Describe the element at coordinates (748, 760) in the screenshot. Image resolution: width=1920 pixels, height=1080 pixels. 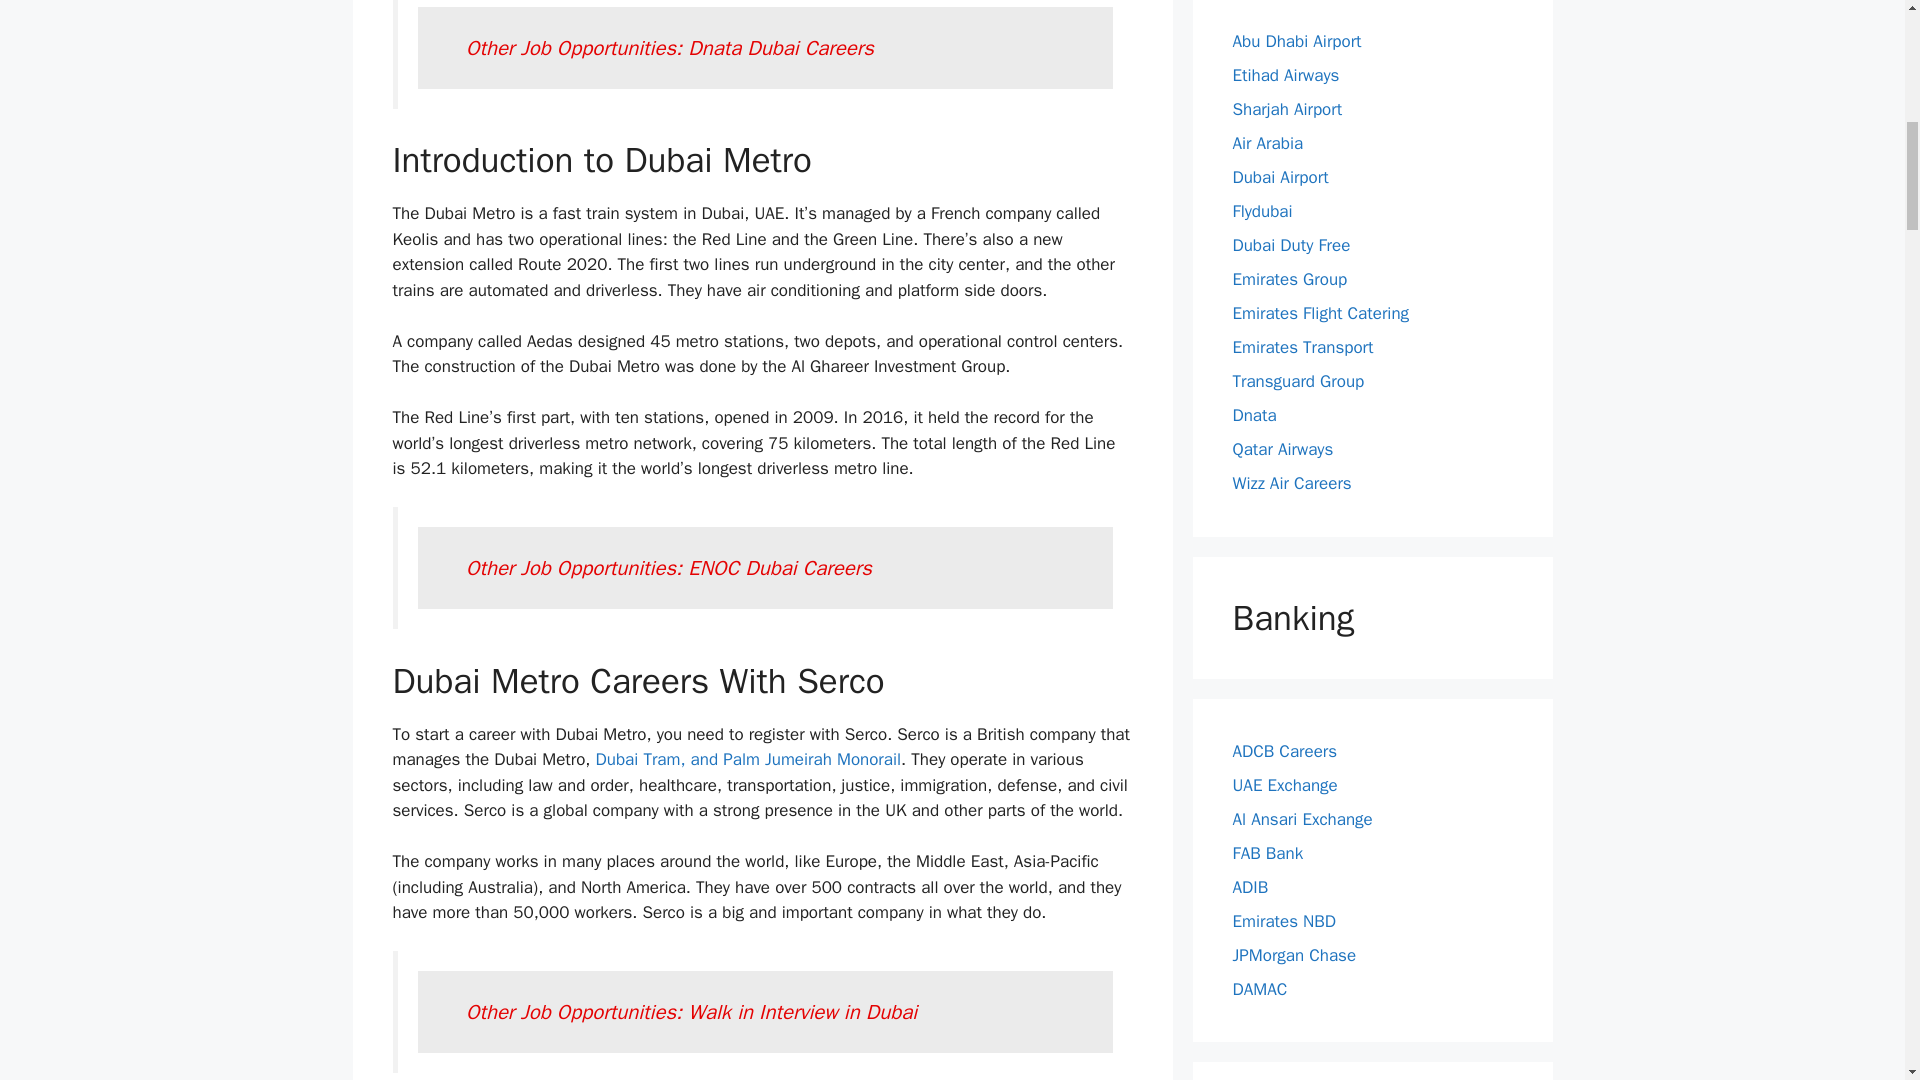
I see `Dubai Tram, and Palm Jumeirah Monorail` at that location.